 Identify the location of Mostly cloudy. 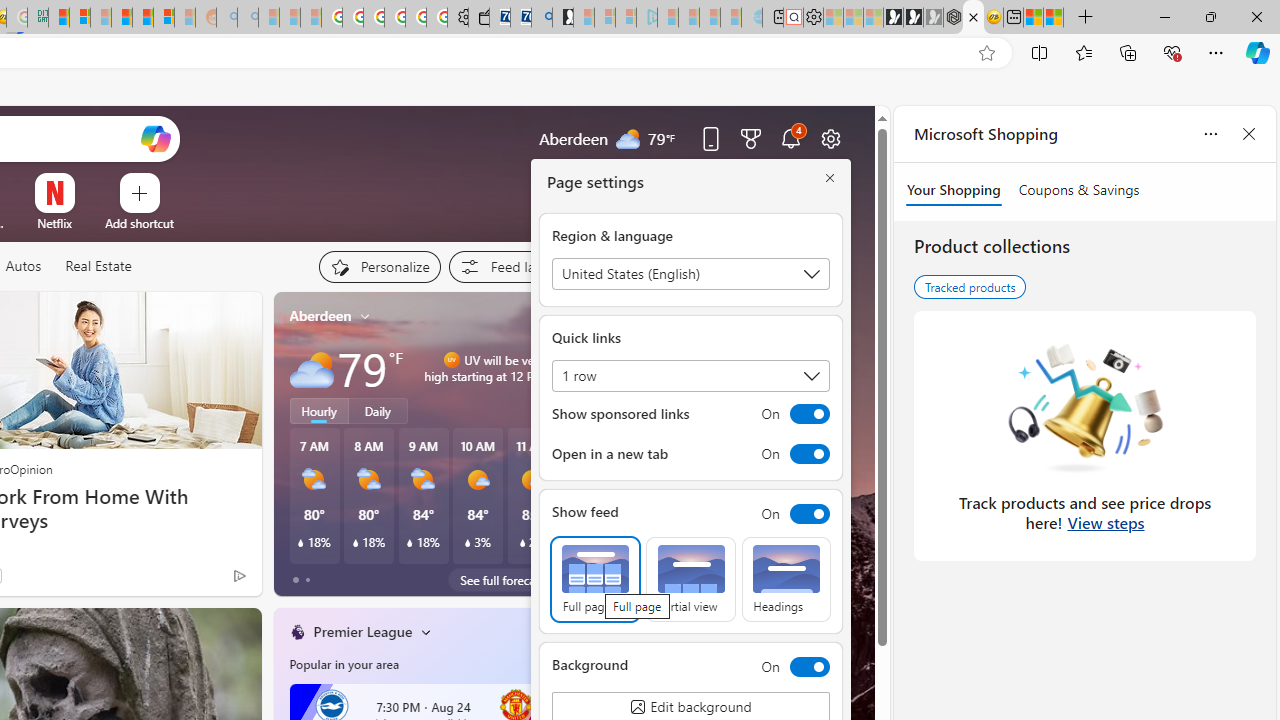
(312, 368).